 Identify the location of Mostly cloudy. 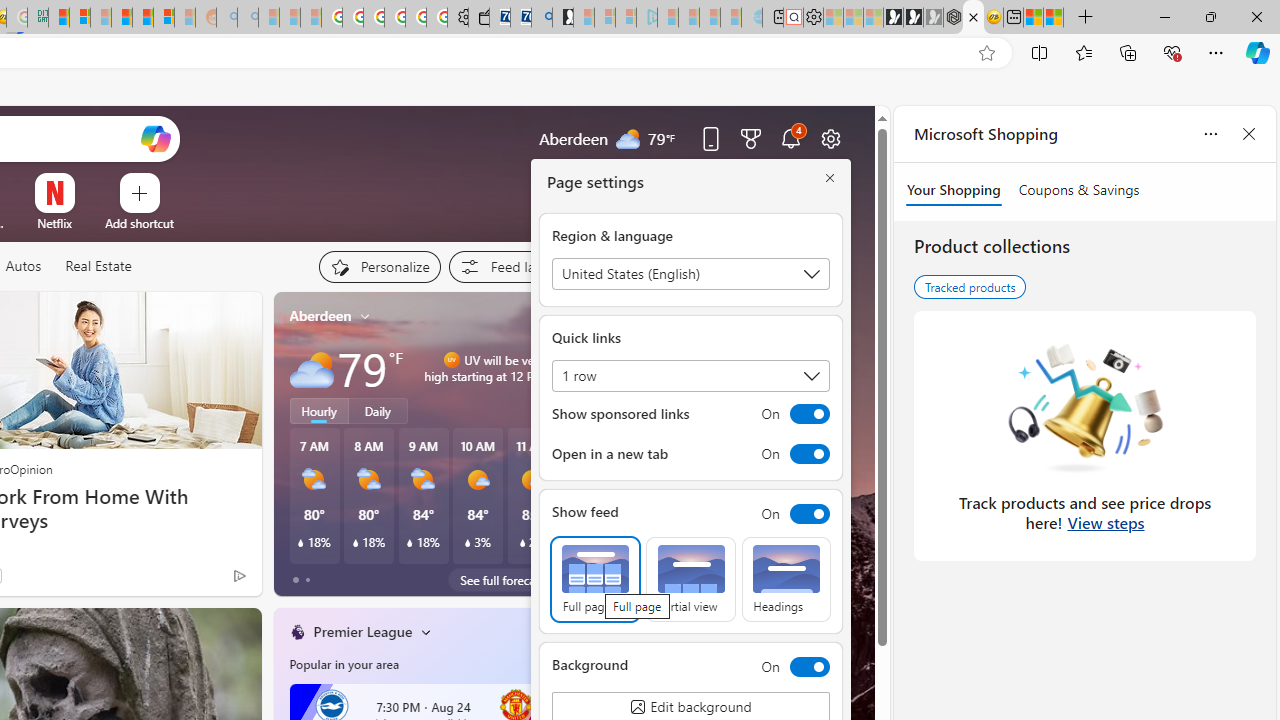
(312, 368).